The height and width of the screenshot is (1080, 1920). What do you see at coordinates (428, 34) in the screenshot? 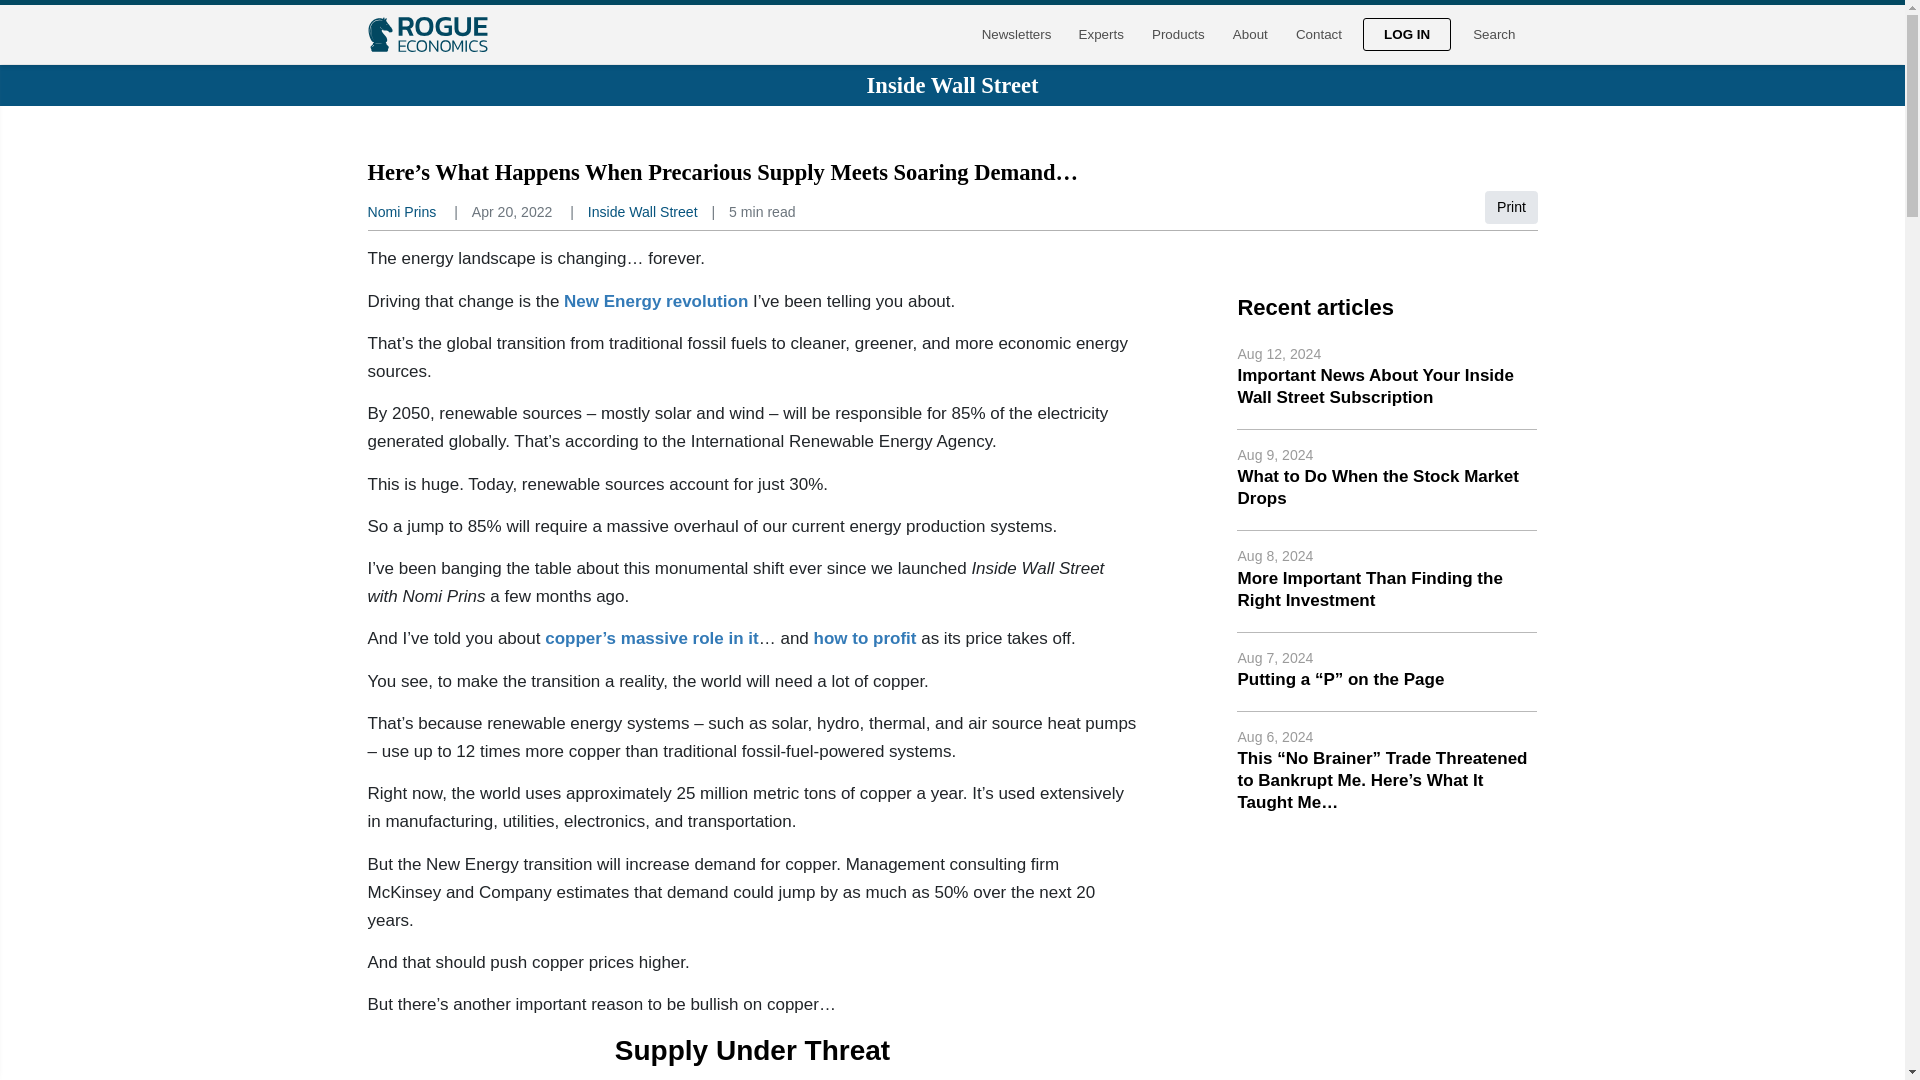
I see `Rogue Economics` at bounding box center [428, 34].